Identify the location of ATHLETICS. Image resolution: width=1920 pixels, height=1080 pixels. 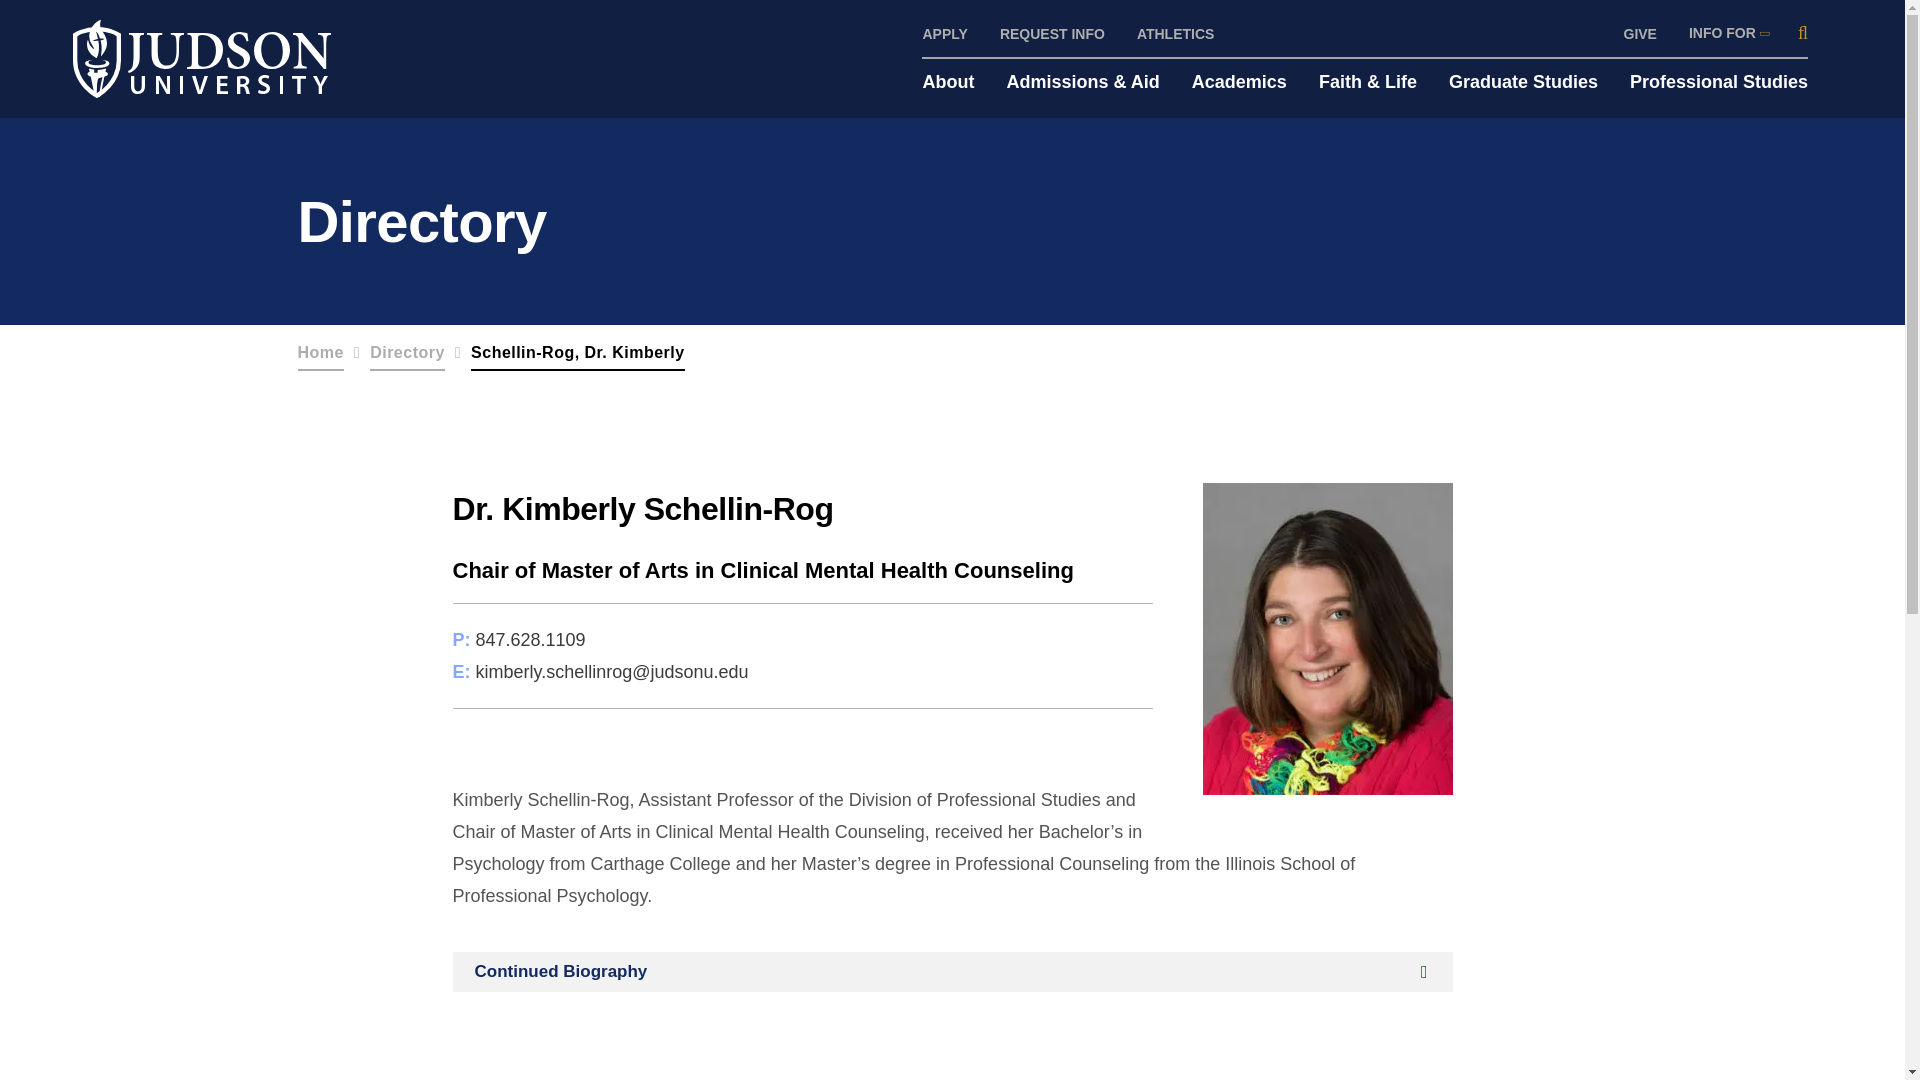
(1176, 34).